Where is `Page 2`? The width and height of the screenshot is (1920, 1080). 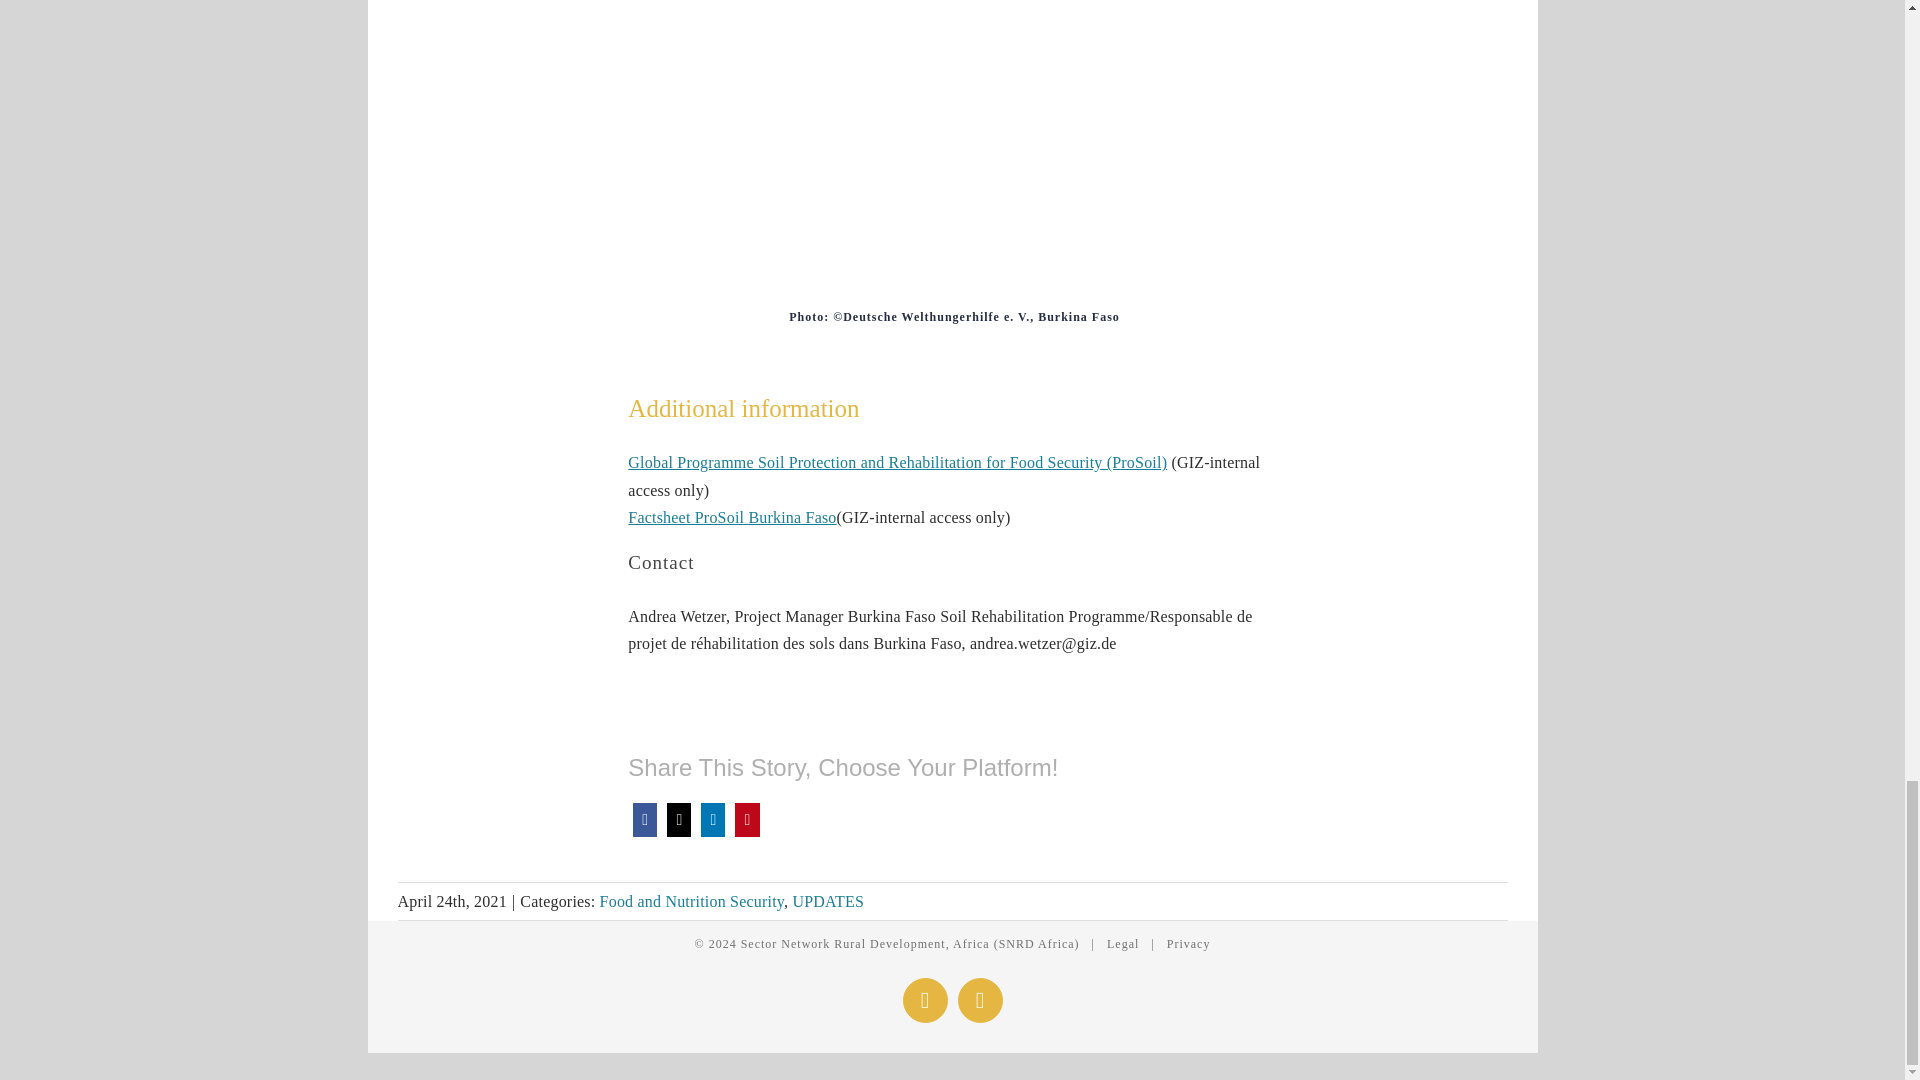 Page 2 is located at coordinates (952, 316).